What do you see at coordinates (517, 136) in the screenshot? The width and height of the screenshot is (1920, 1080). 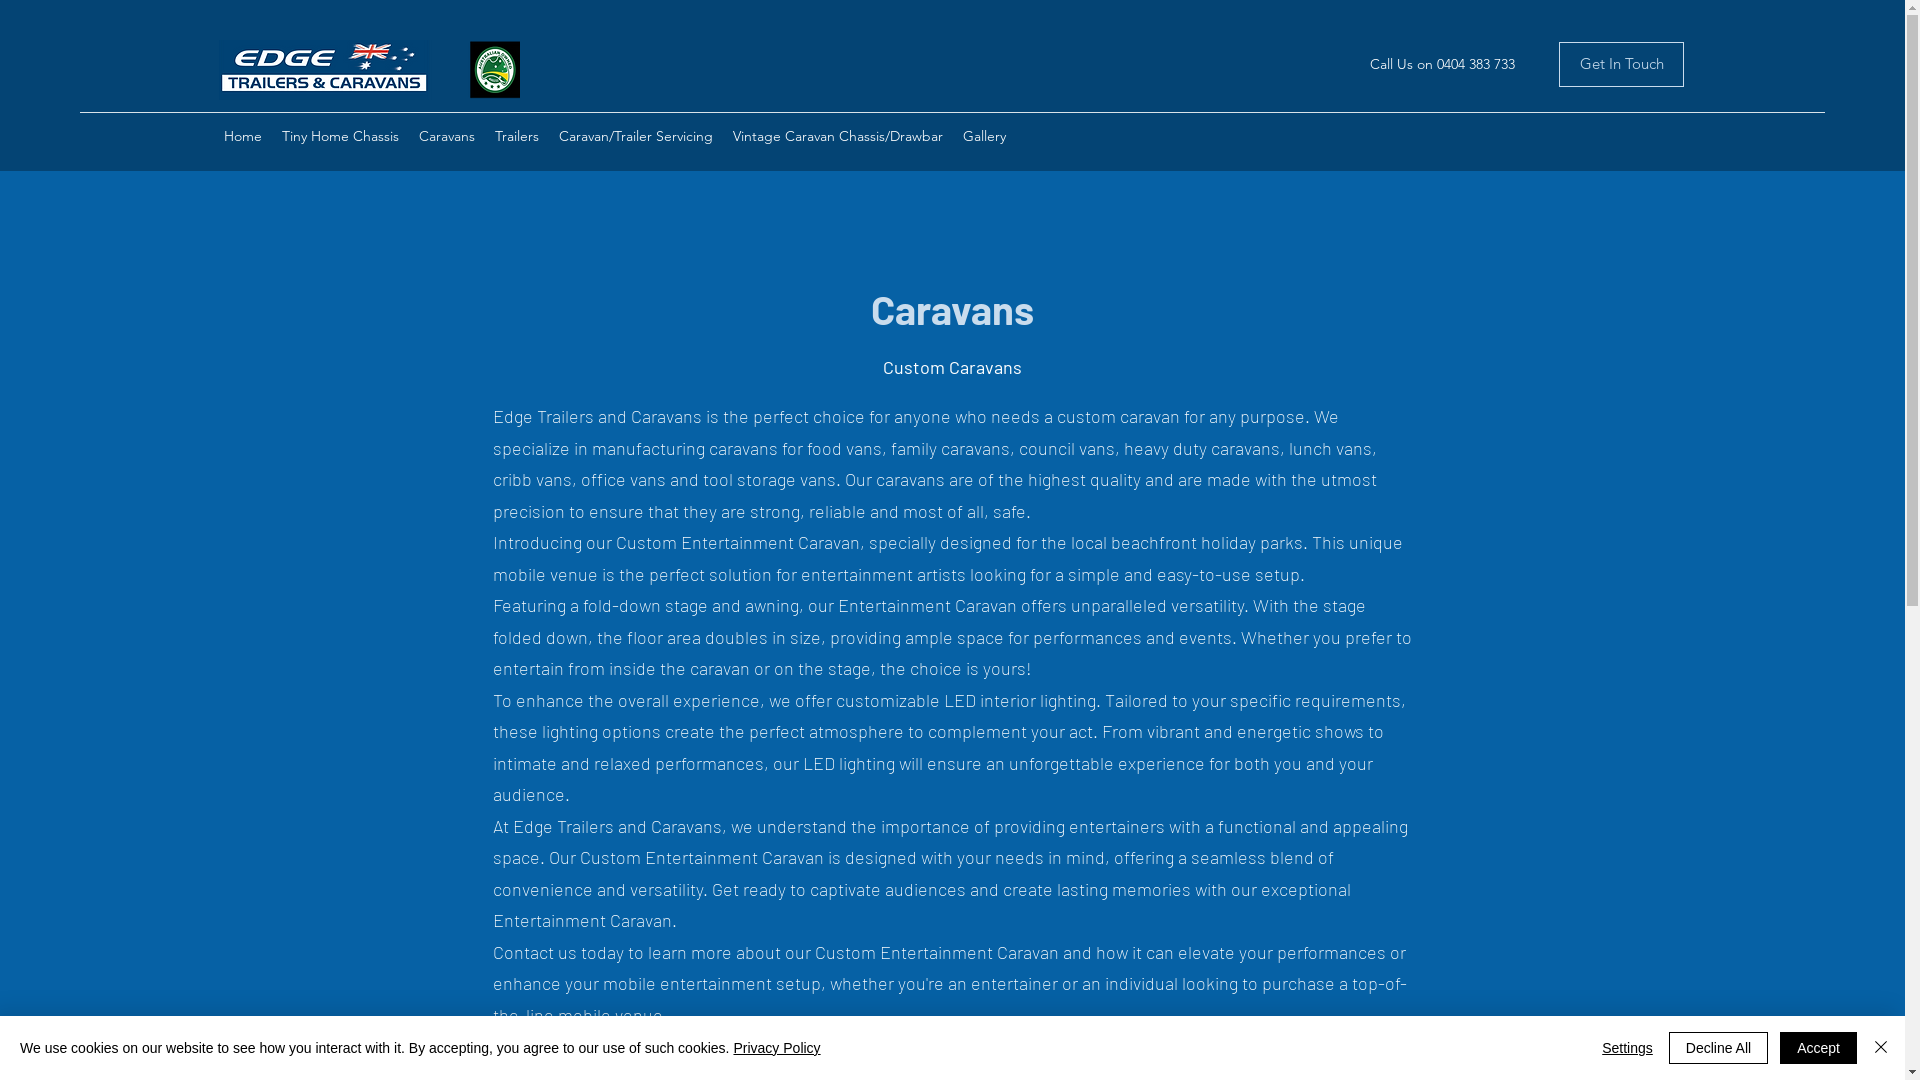 I see `Trailers` at bounding box center [517, 136].